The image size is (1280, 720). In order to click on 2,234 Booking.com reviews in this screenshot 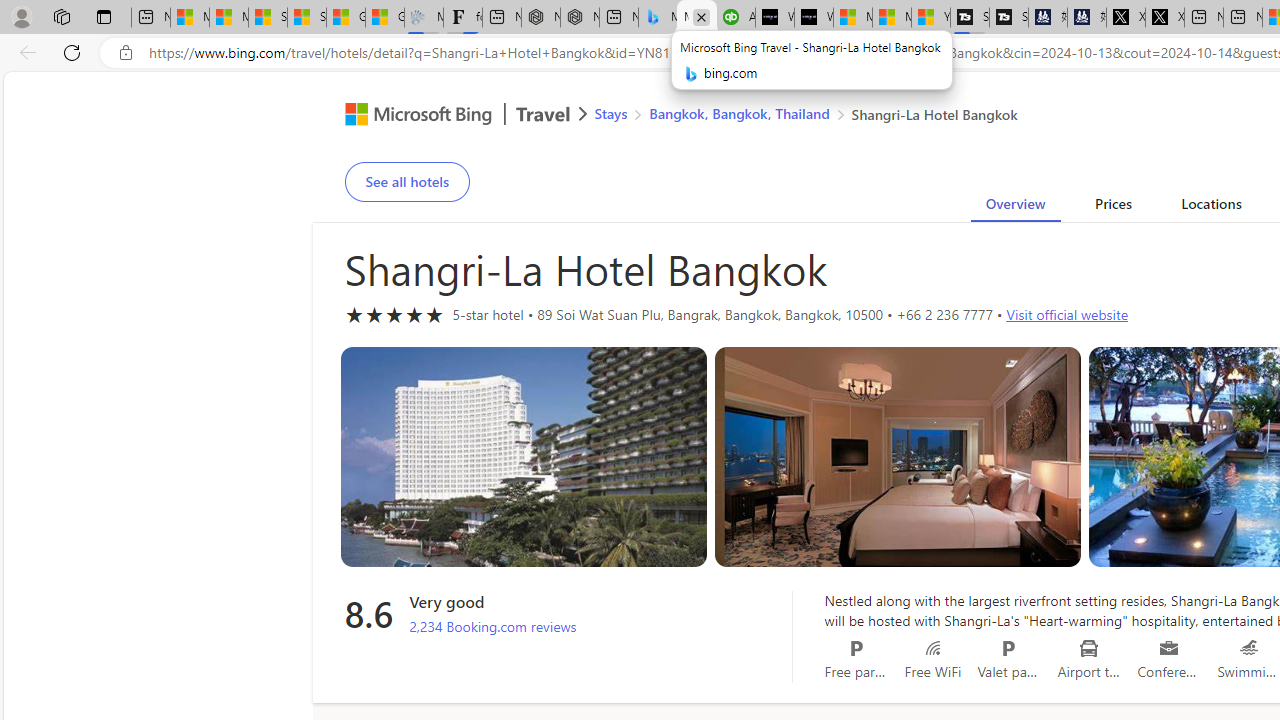, I will do `click(493, 627)`.